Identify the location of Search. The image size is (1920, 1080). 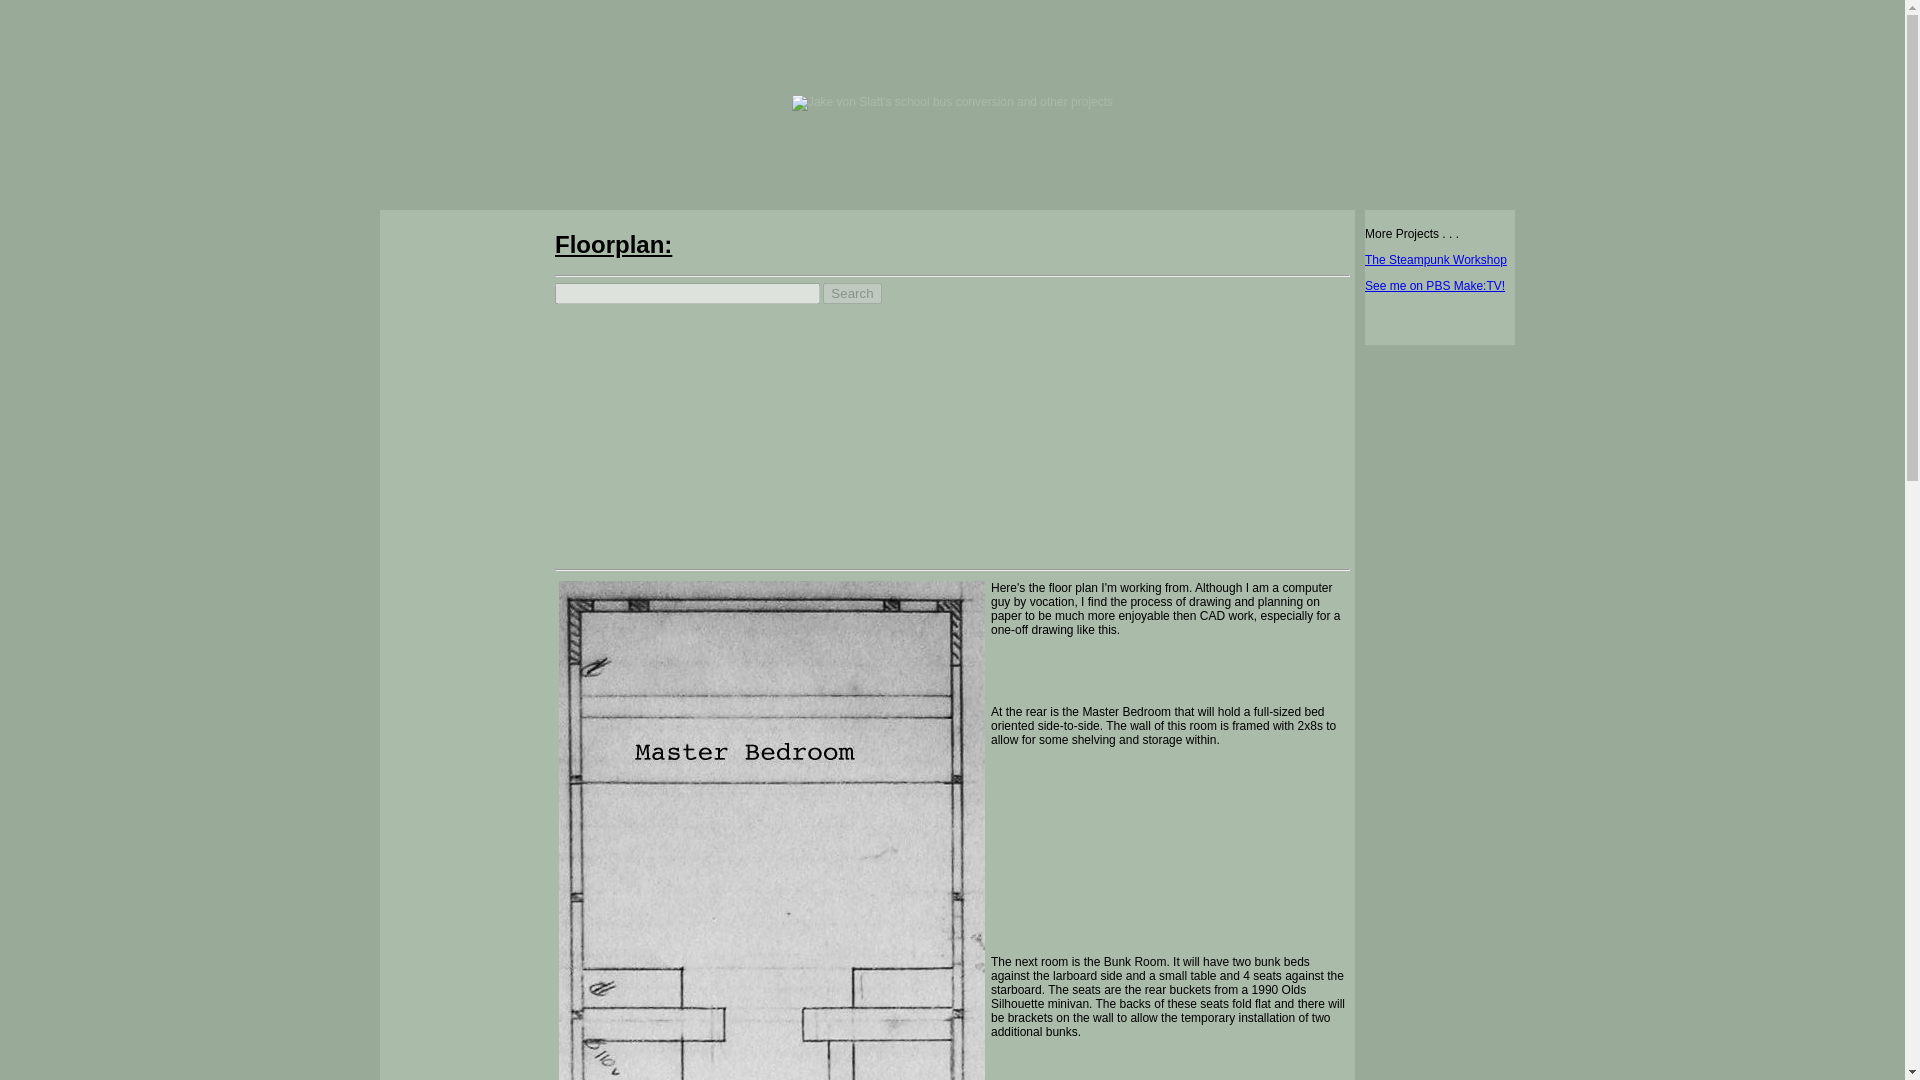
(852, 292).